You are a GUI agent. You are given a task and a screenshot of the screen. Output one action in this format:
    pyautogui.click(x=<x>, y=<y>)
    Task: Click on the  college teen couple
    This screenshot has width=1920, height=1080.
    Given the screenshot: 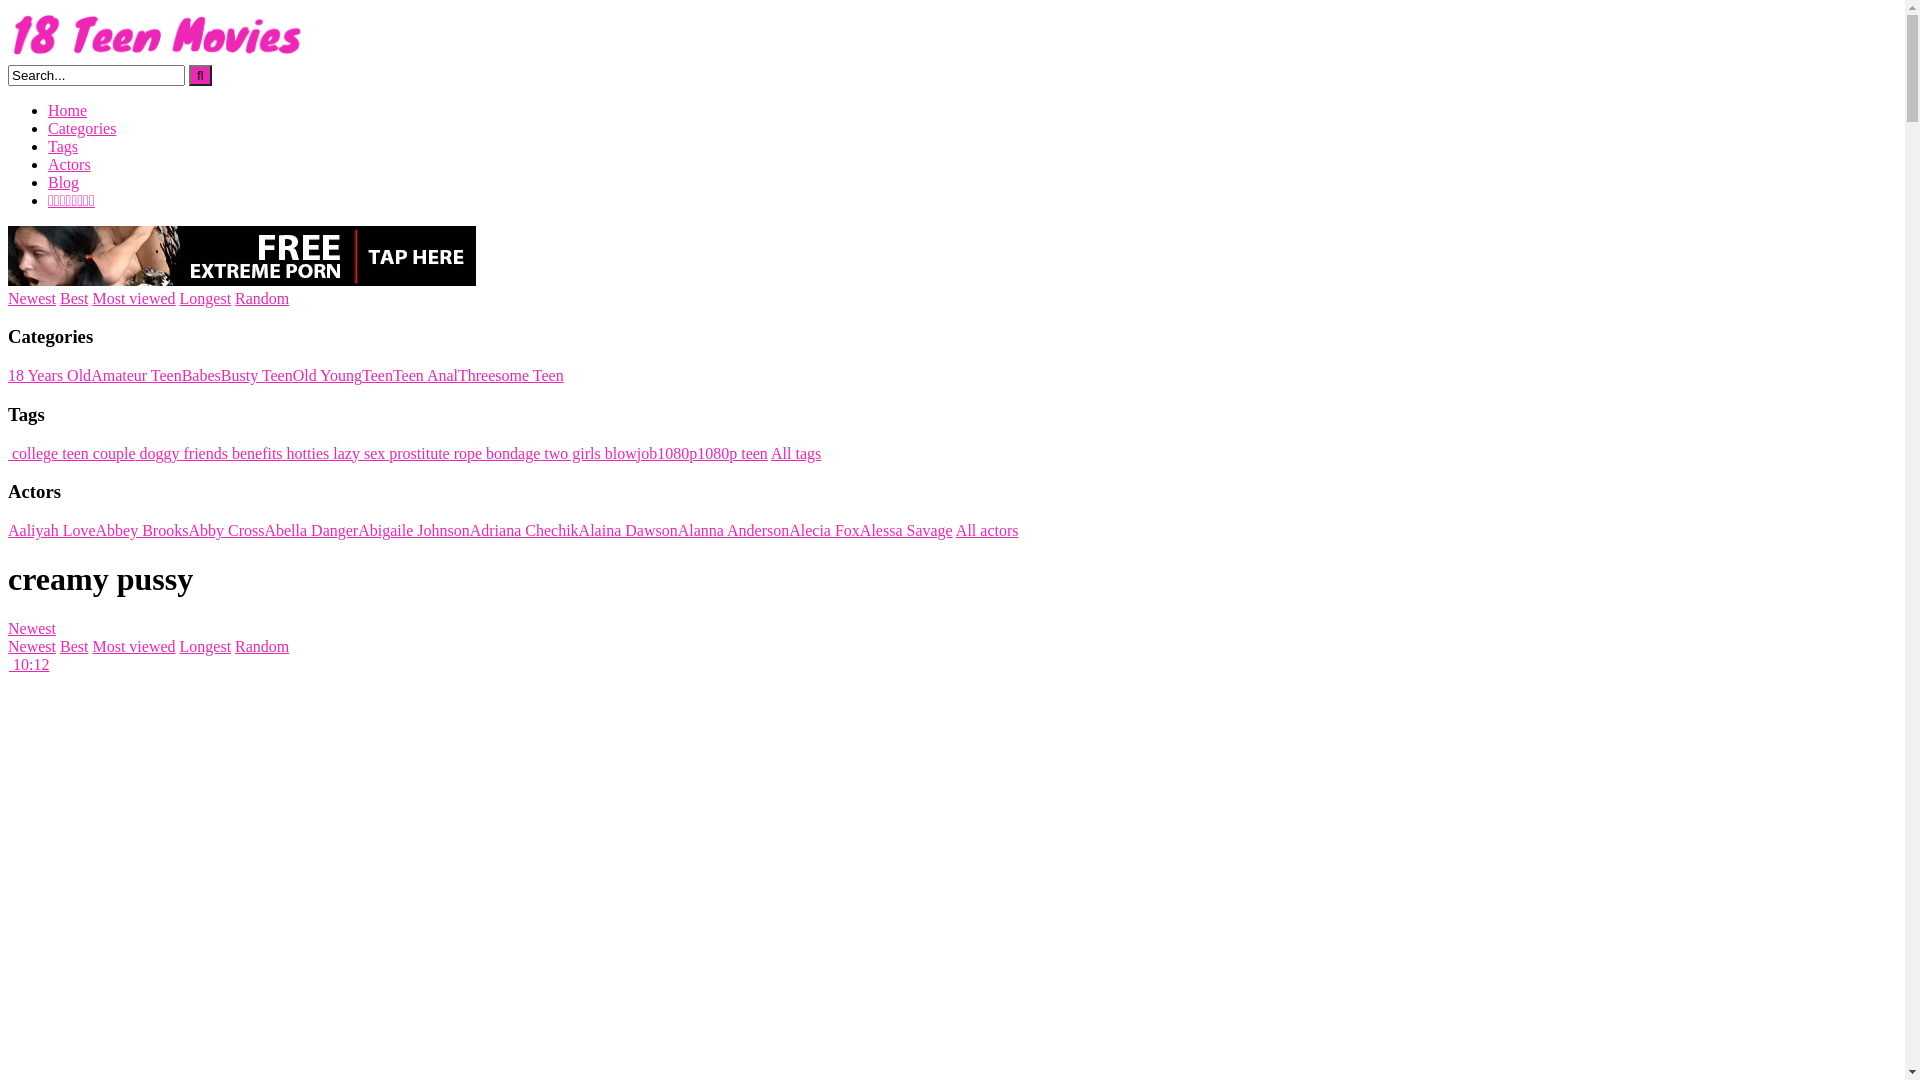 What is the action you would take?
    pyautogui.click(x=72, y=452)
    